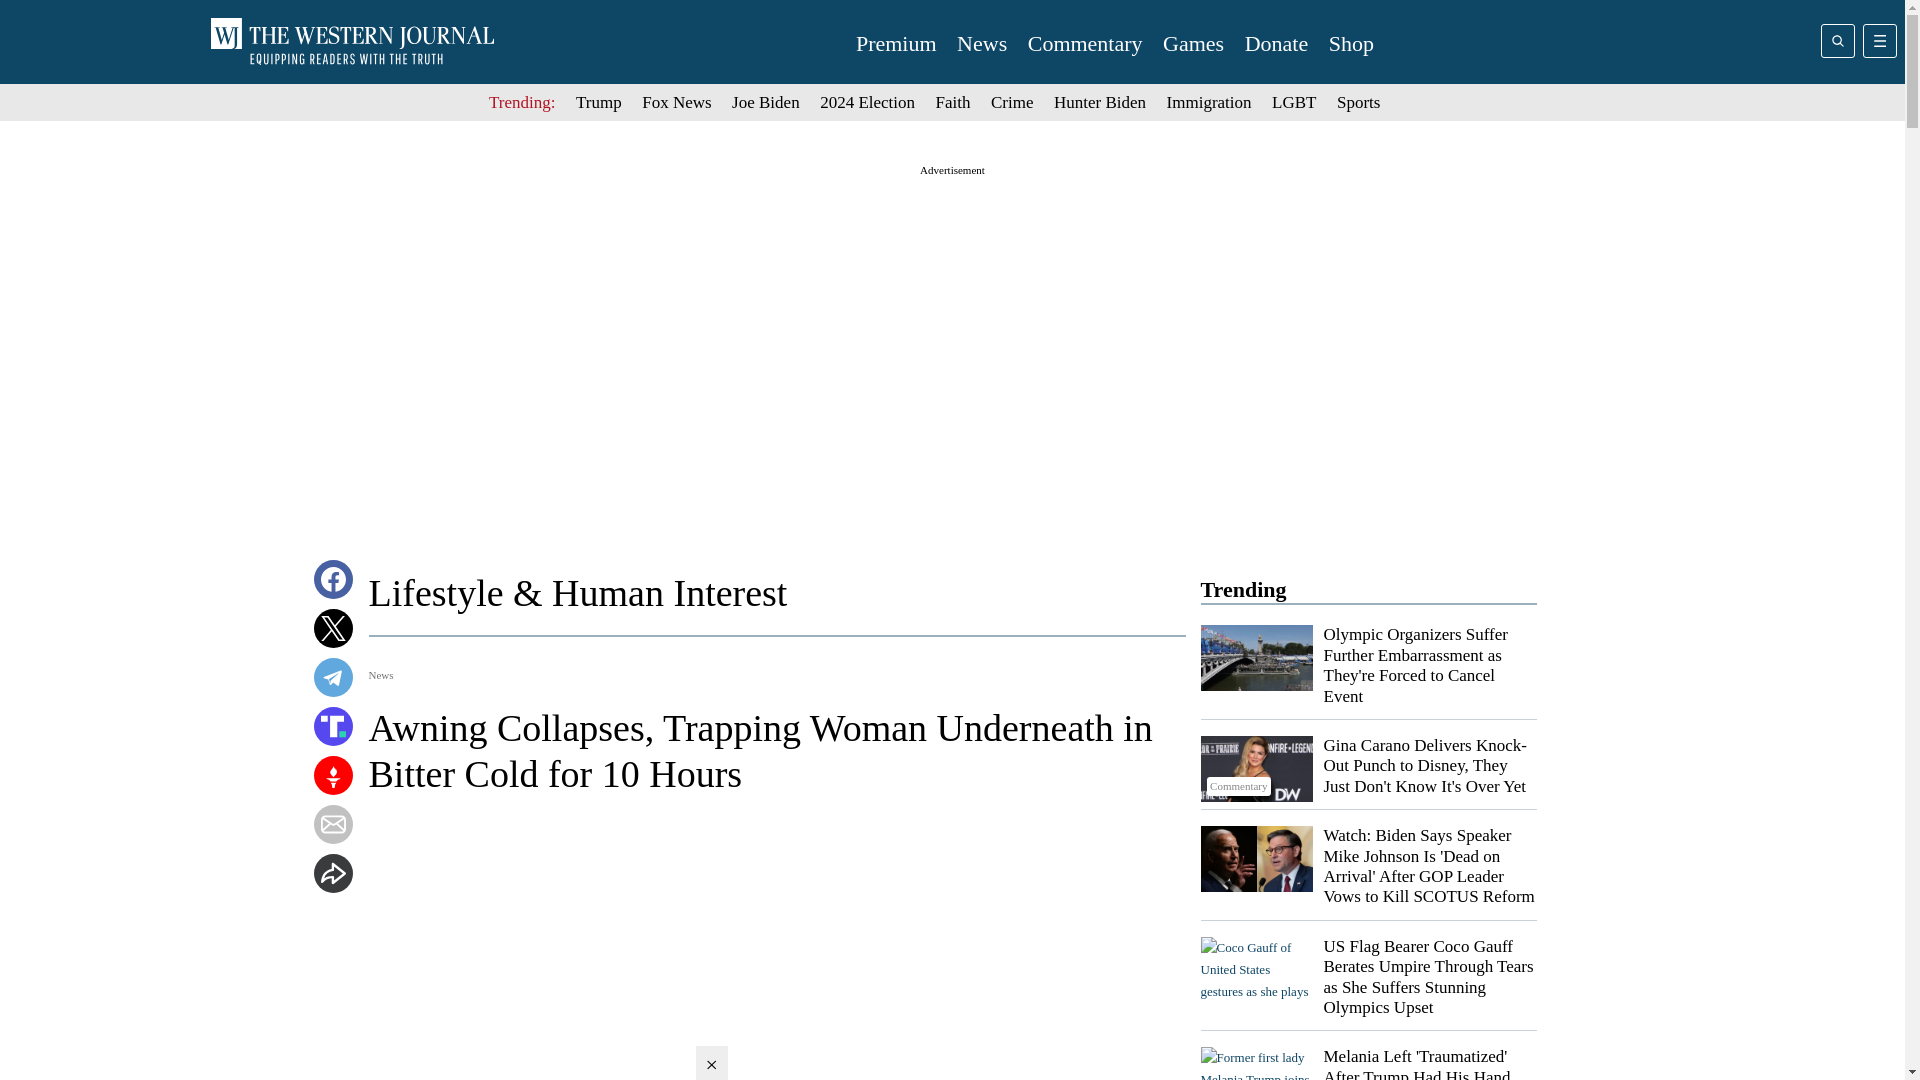  I want to click on Commentary, so click(1256, 768).